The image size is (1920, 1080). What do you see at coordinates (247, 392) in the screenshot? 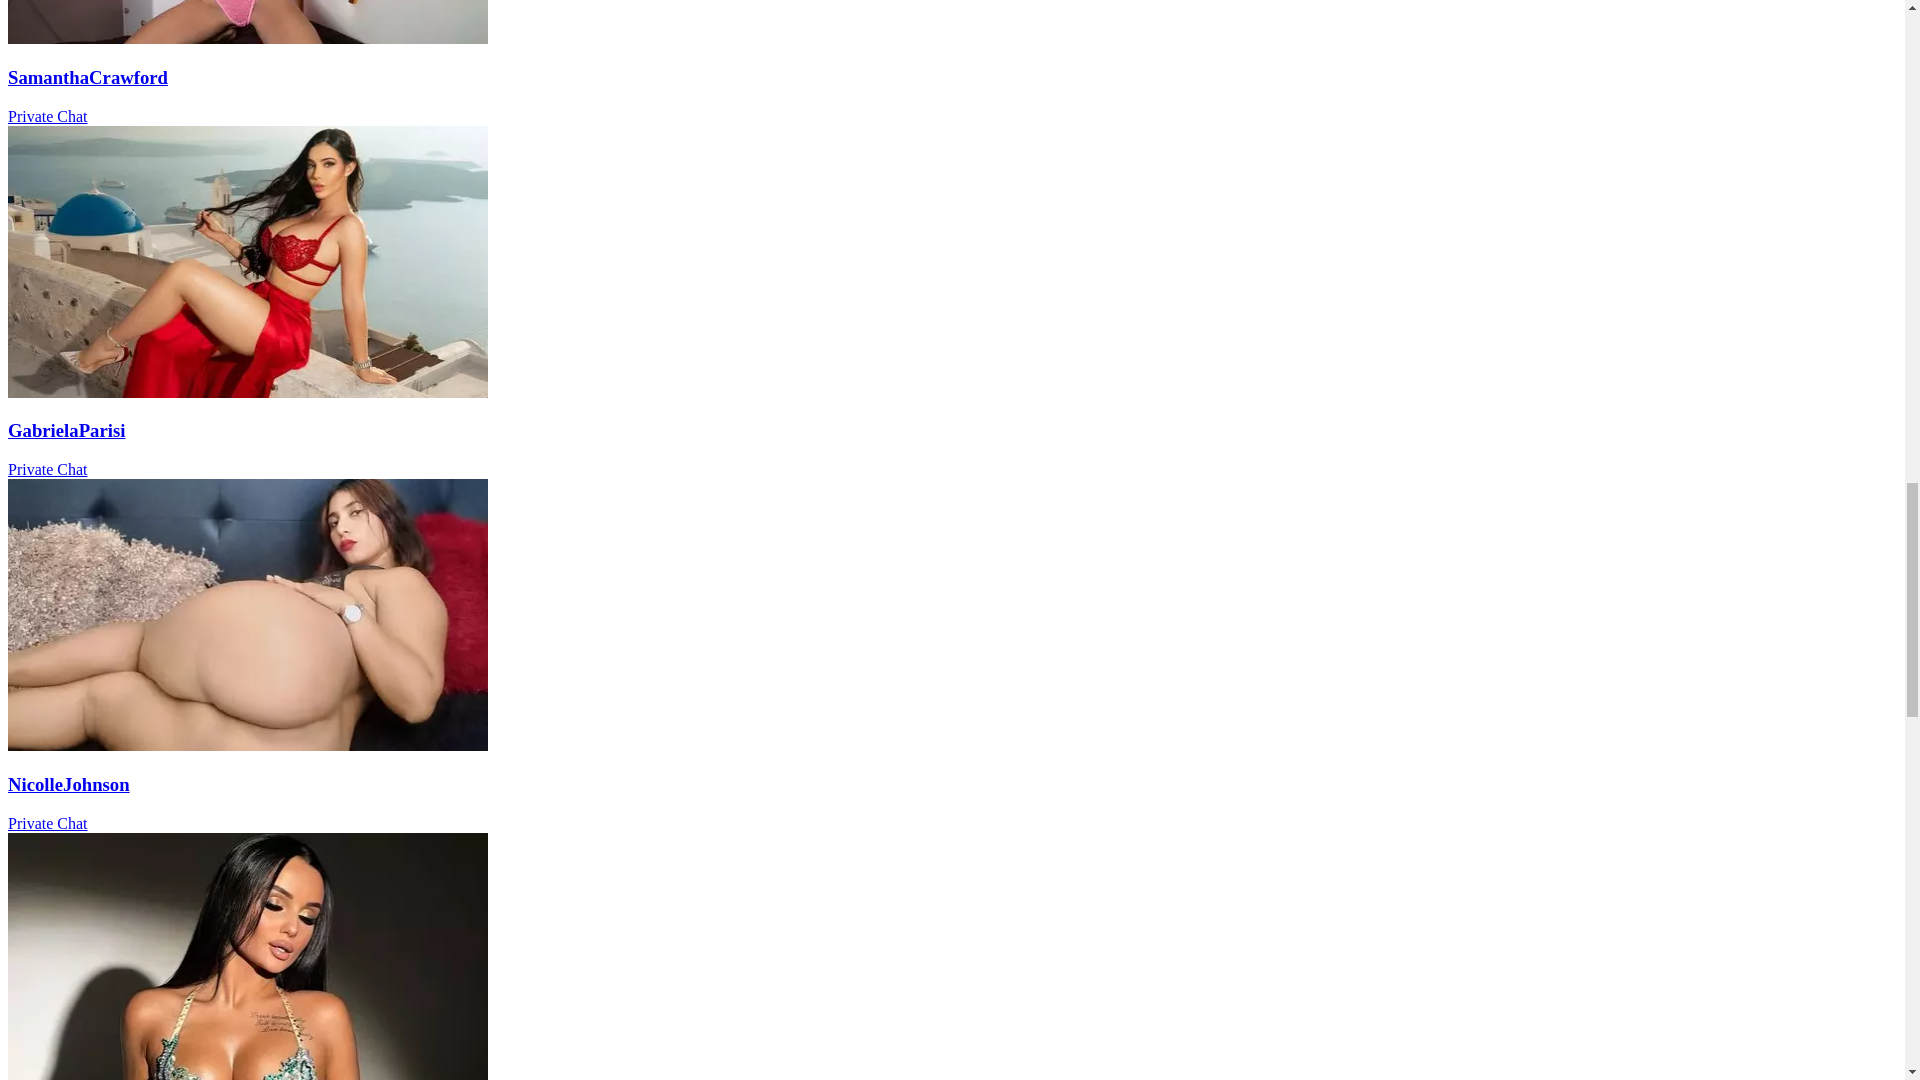
I see `GabrielaParisi's live cam` at bounding box center [247, 392].